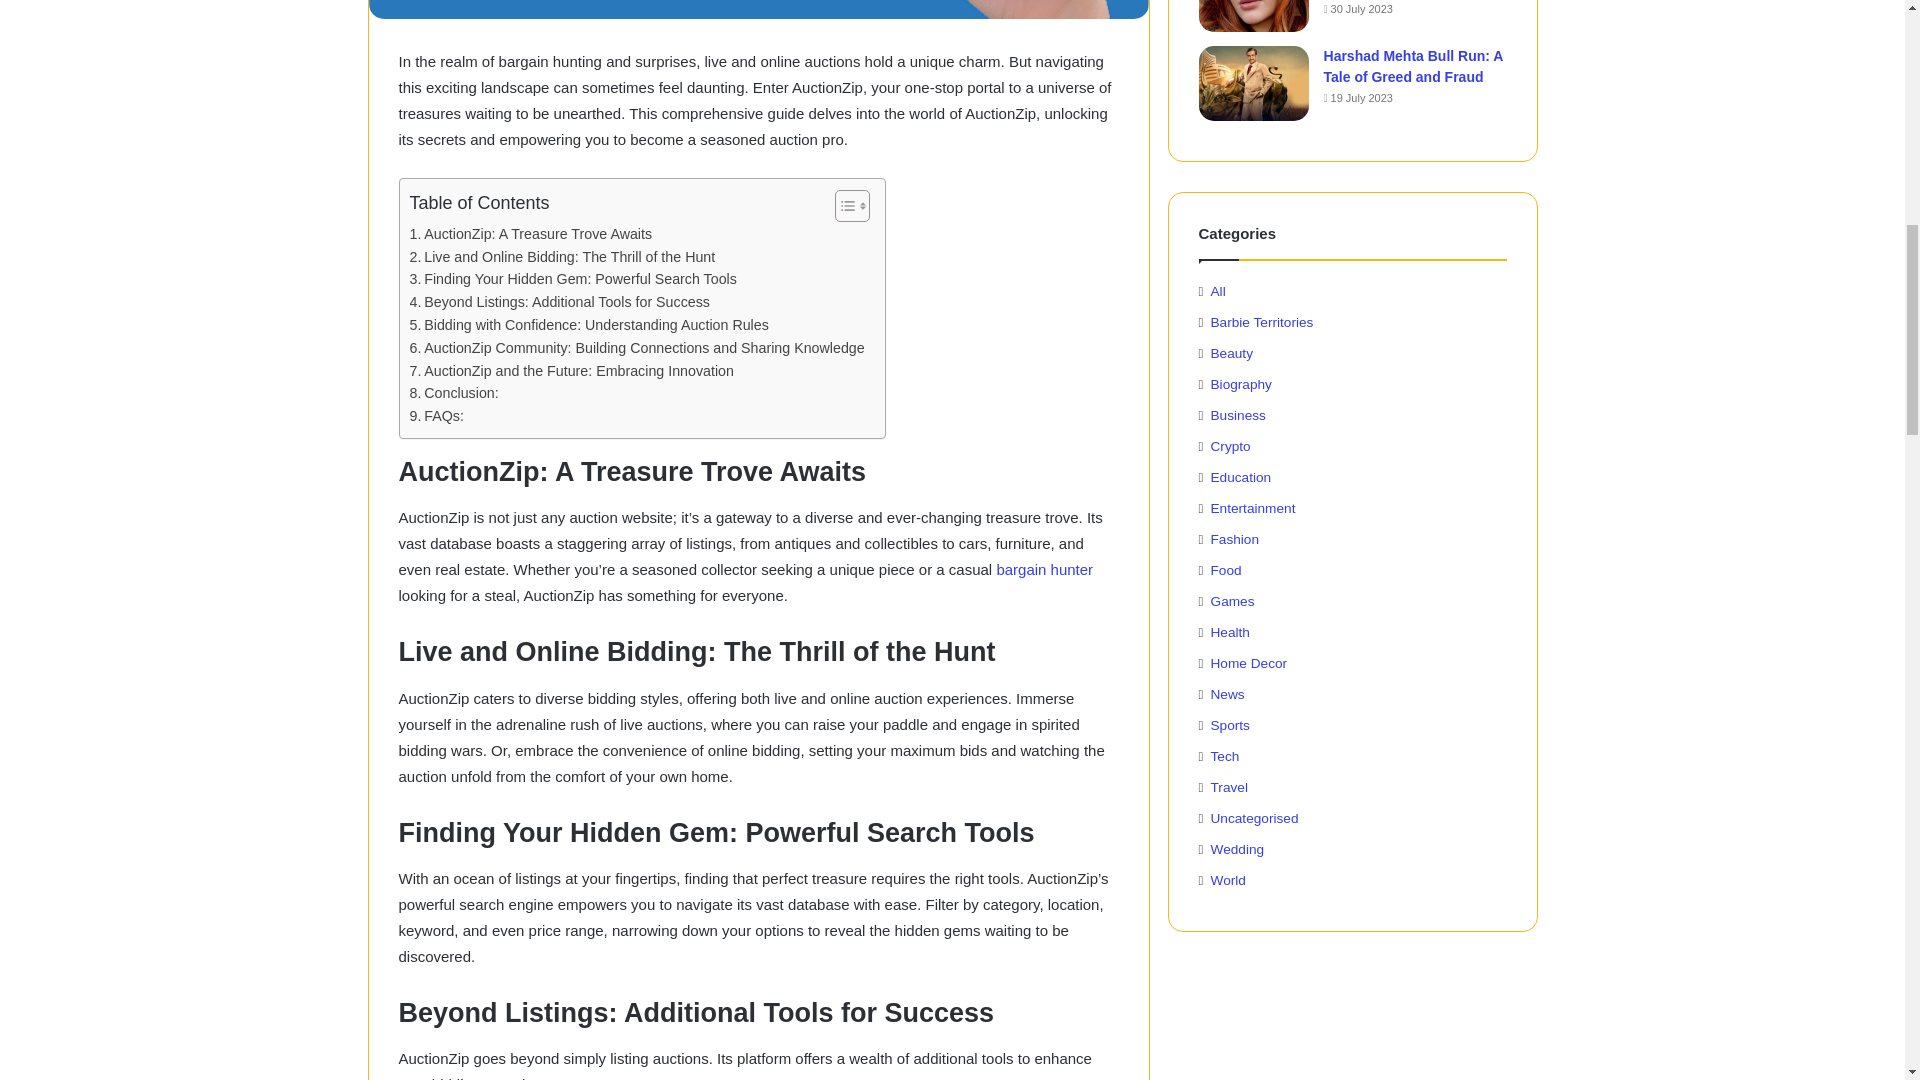 Image resolution: width=1920 pixels, height=1080 pixels. Describe the element at coordinates (574, 278) in the screenshot. I see `Finding Your Hidden Gem: Powerful Search Tools` at that location.